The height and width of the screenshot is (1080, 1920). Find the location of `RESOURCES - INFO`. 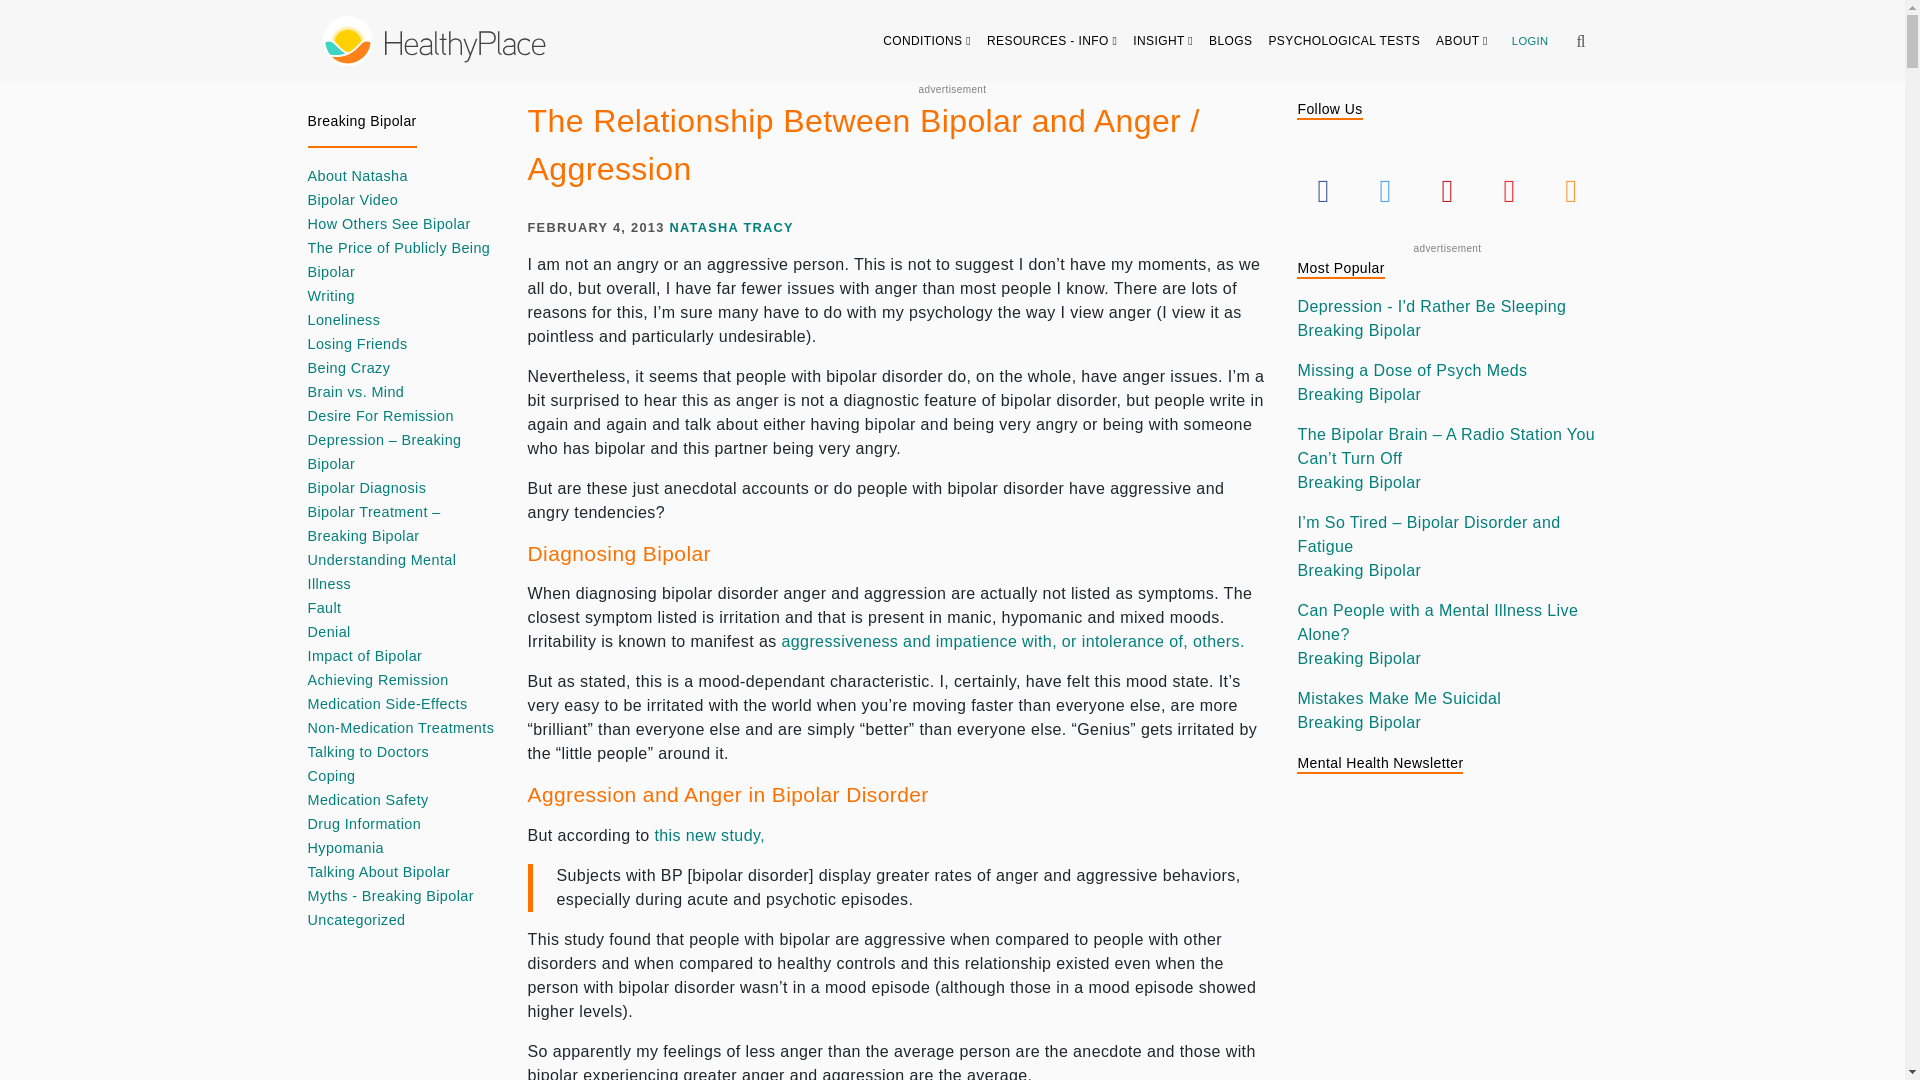

RESOURCES - INFO is located at coordinates (1052, 40).